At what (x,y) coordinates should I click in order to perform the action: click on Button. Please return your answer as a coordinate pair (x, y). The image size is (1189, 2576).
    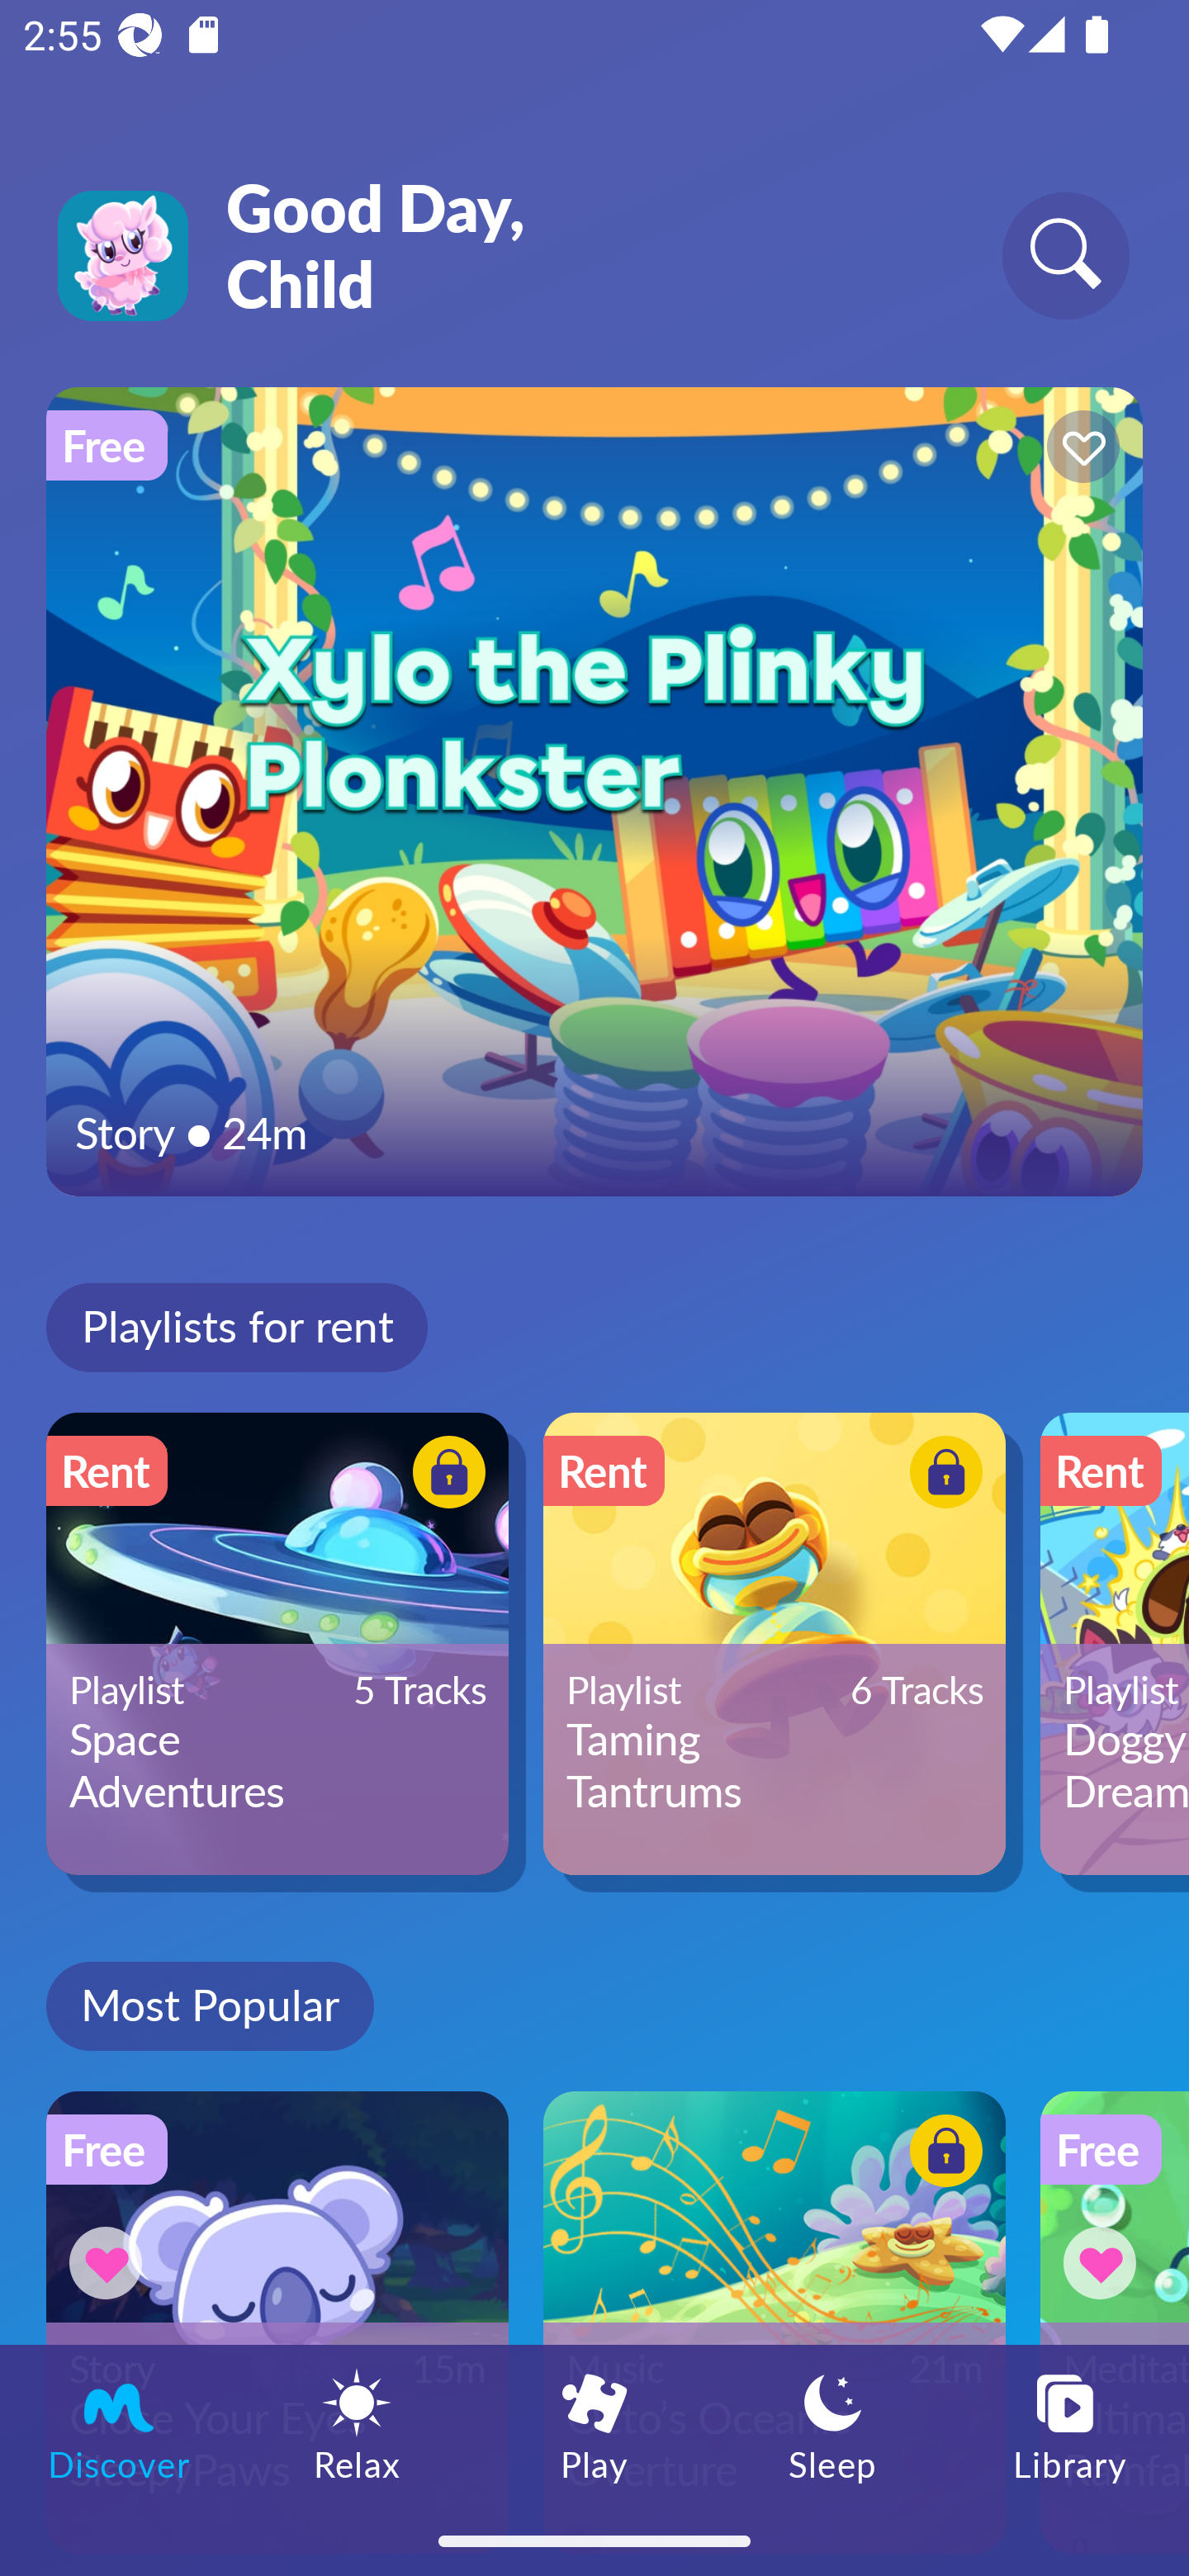
    Looking at the image, I should click on (444, 1475).